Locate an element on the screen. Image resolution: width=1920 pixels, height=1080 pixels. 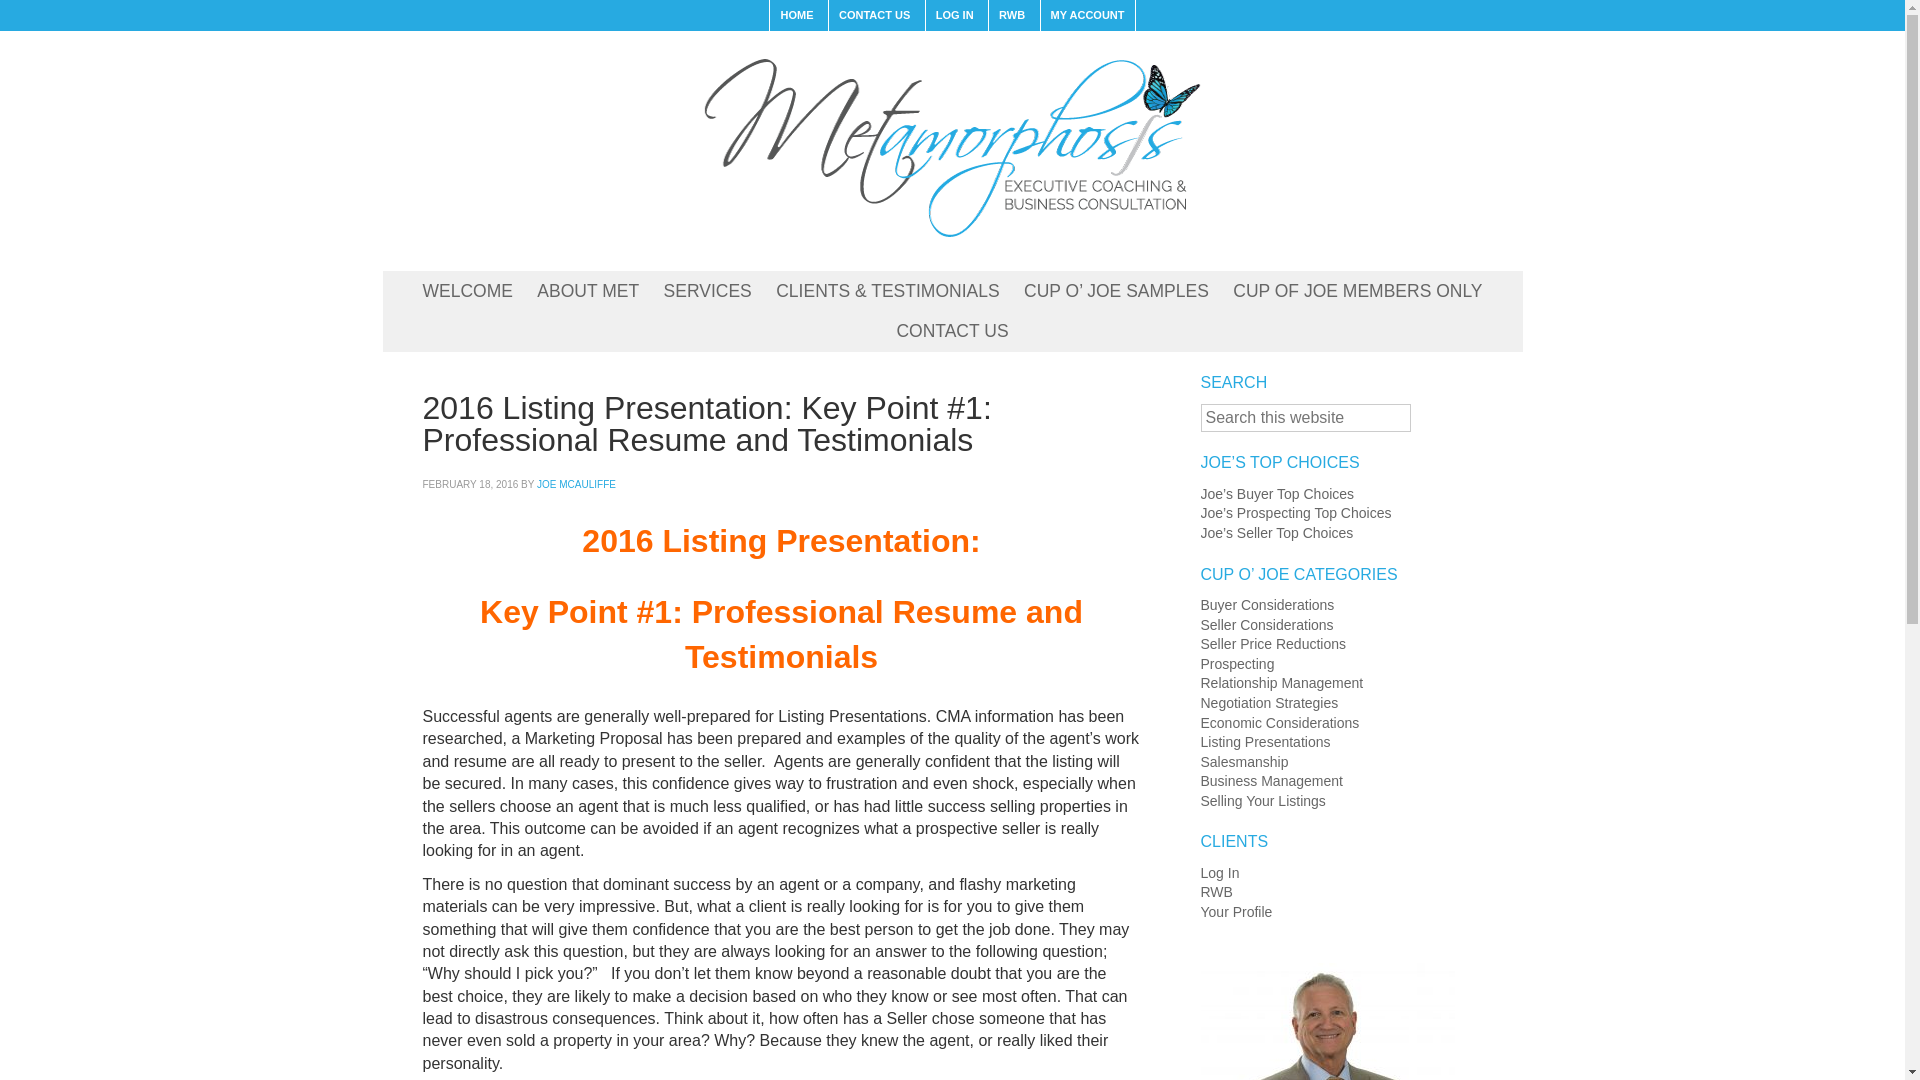
SERVICES is located at coordinates (708, 292).